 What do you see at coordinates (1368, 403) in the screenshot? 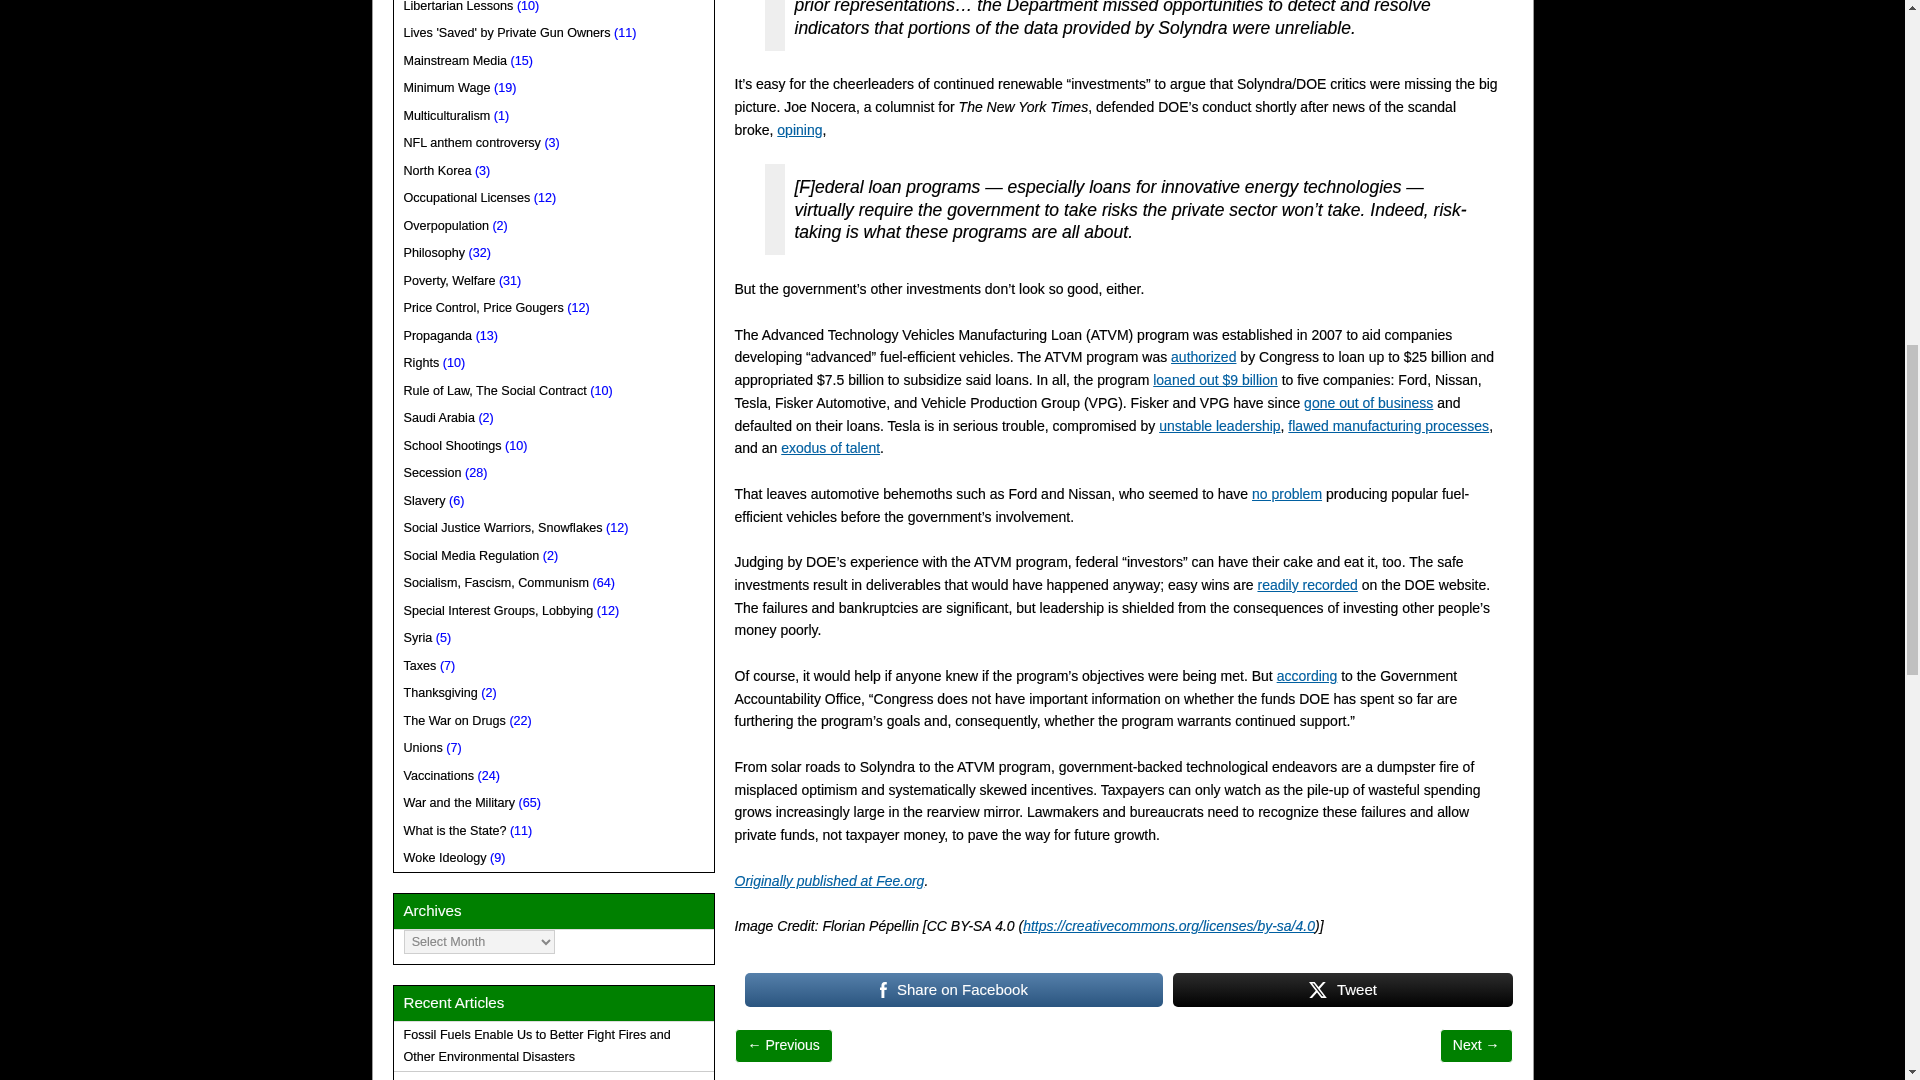
I see `gone out of business` at bounding box center [1368, 403].